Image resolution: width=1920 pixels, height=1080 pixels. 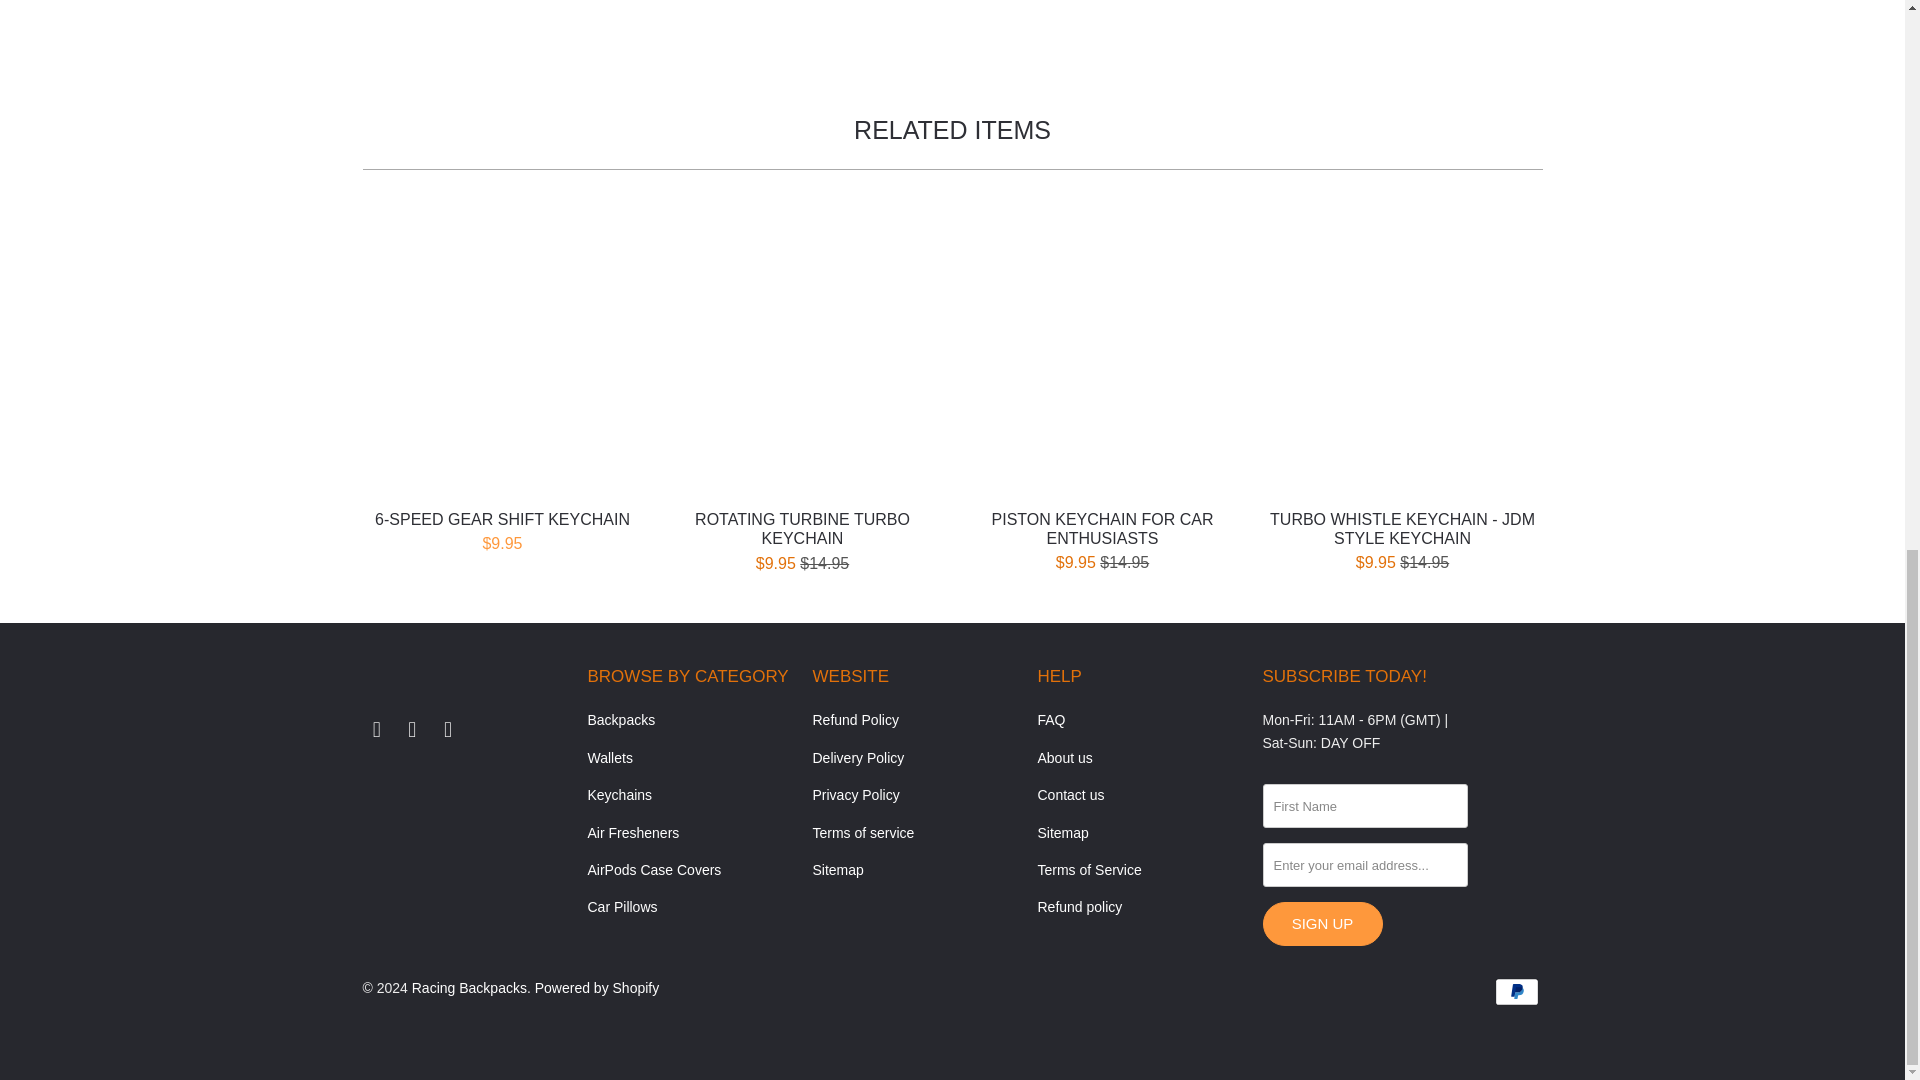 What do you see at coordinates (448, 730) in the screenshot?
I see `Email Racing Backpacks` at bounding box center [448, 730].